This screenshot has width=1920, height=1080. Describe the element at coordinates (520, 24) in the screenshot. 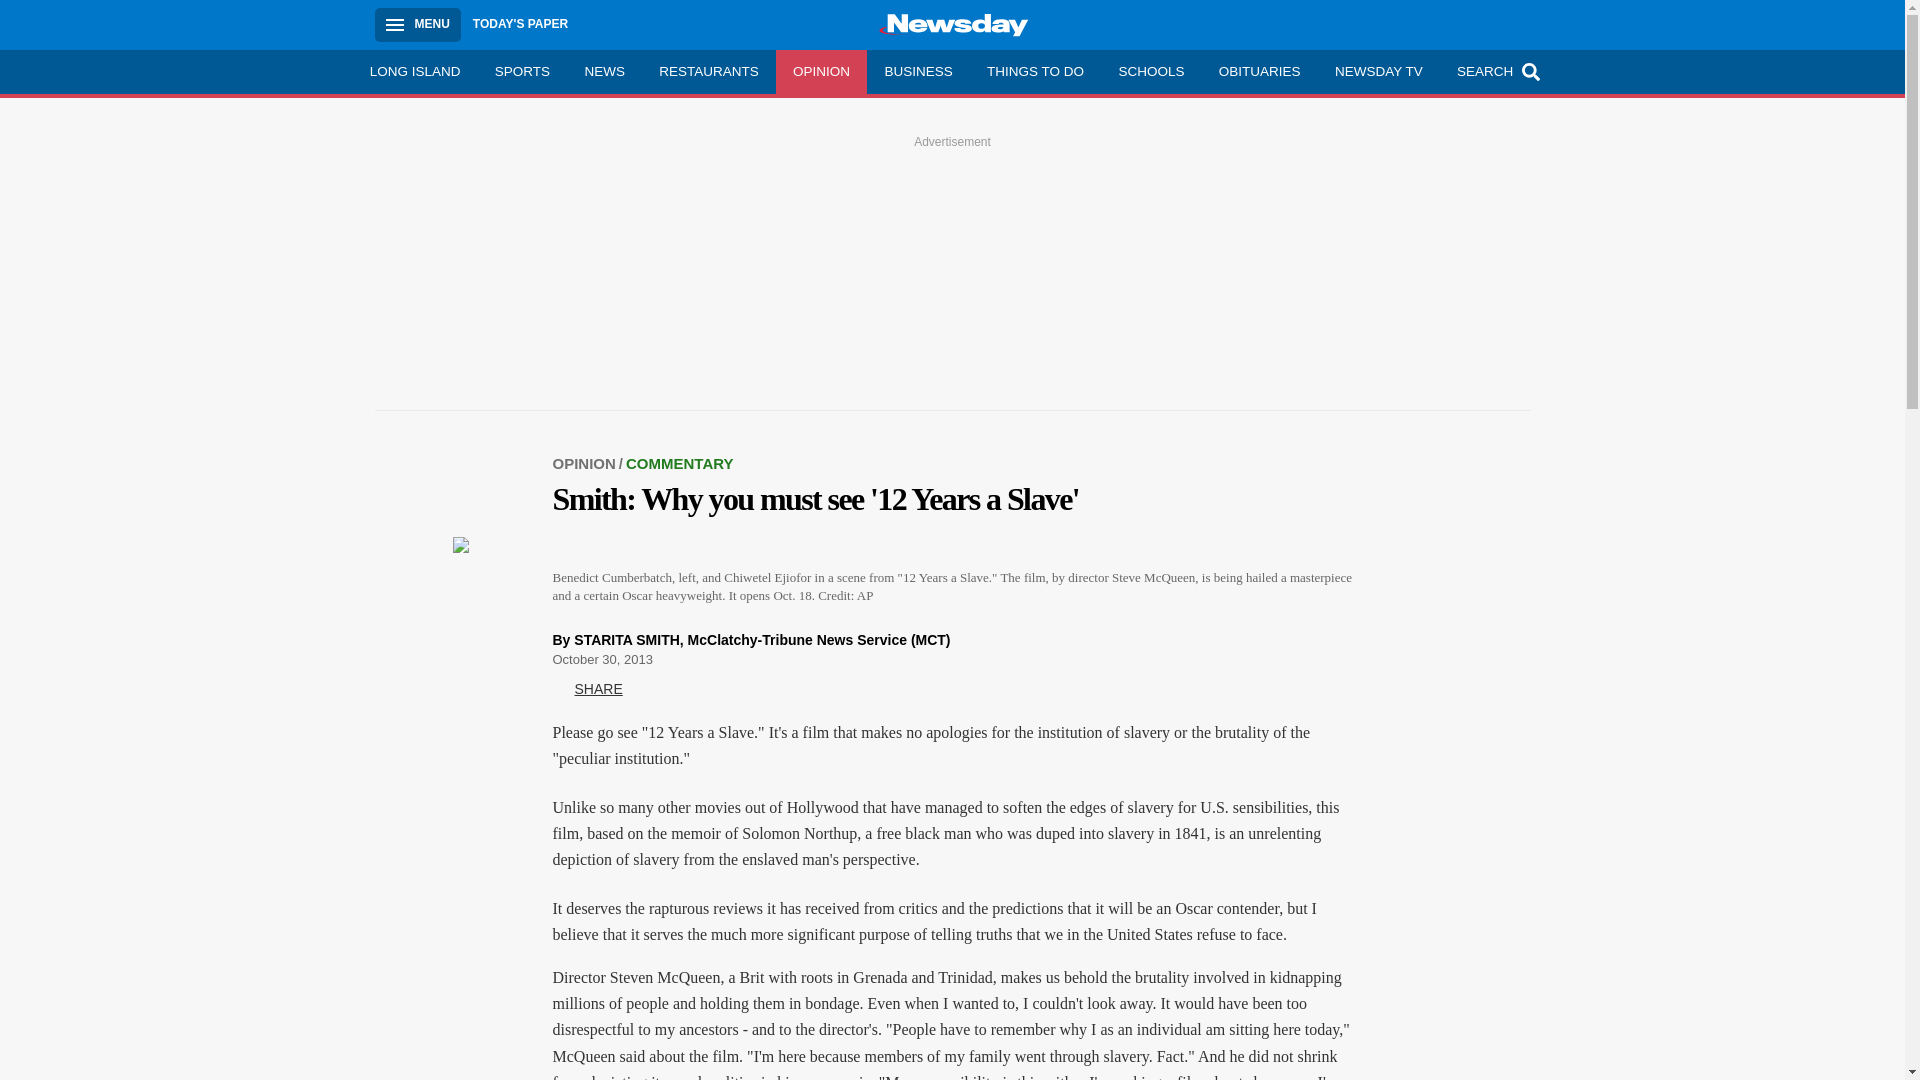

I see `TODAY'S PAPER` at that location.